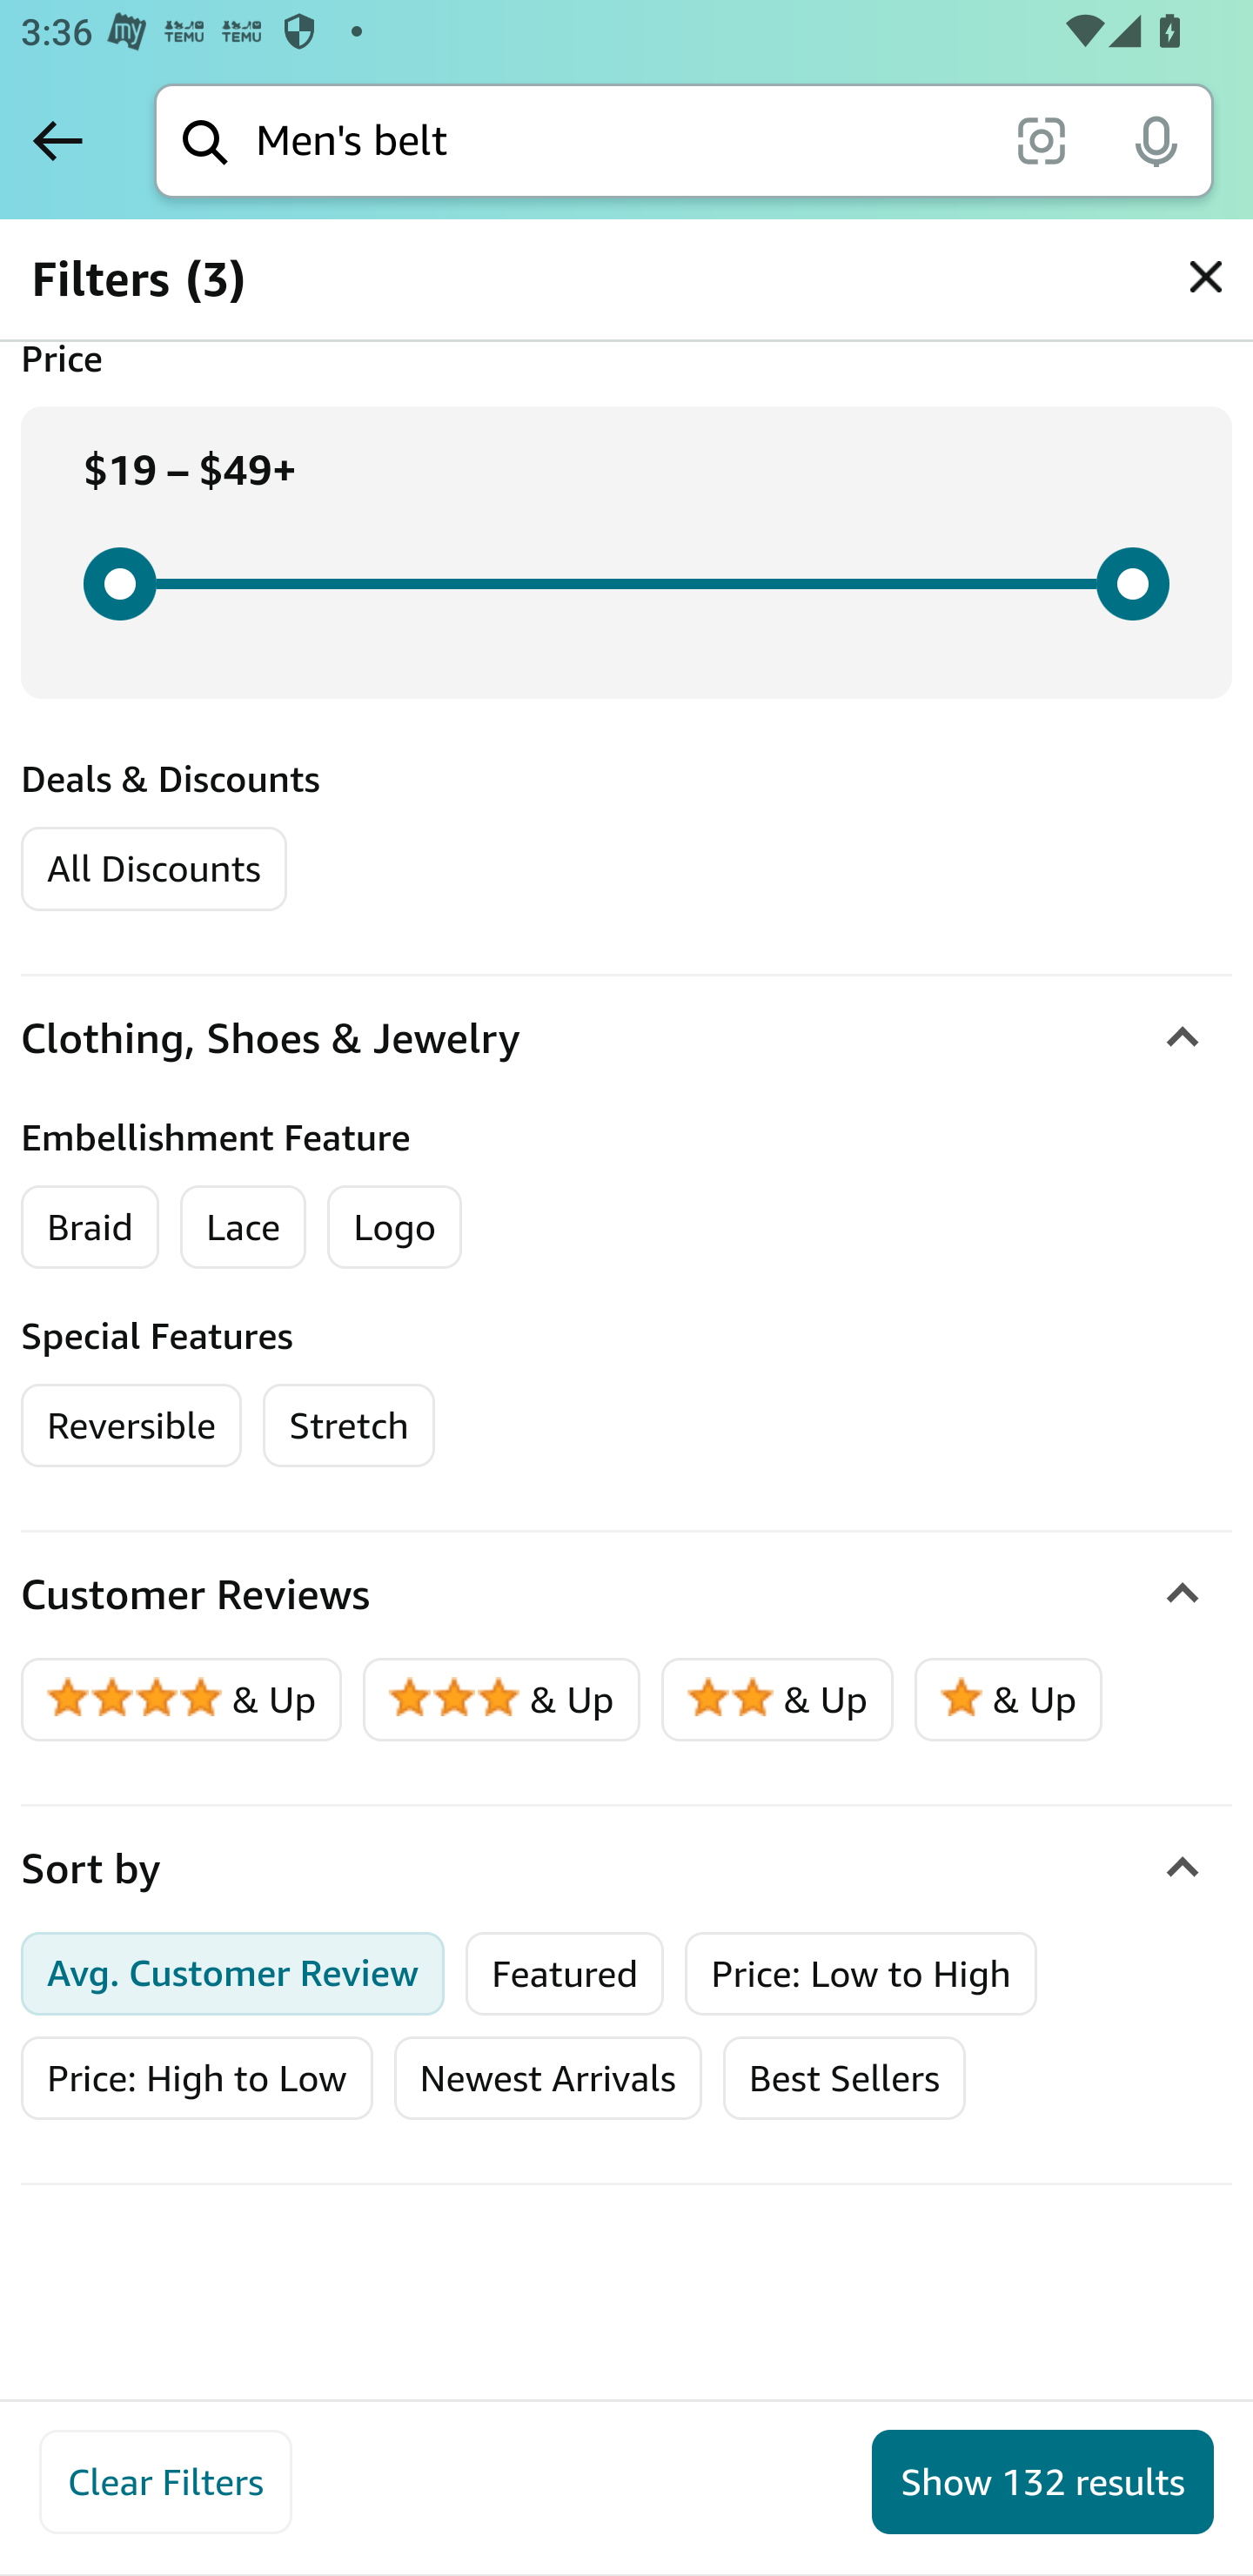 This screenshot has height=2576, width=1253. What do you see at coordinates (395, 1225) in the screenshot?
I see `Logo` at bounding box center [395, 1225].